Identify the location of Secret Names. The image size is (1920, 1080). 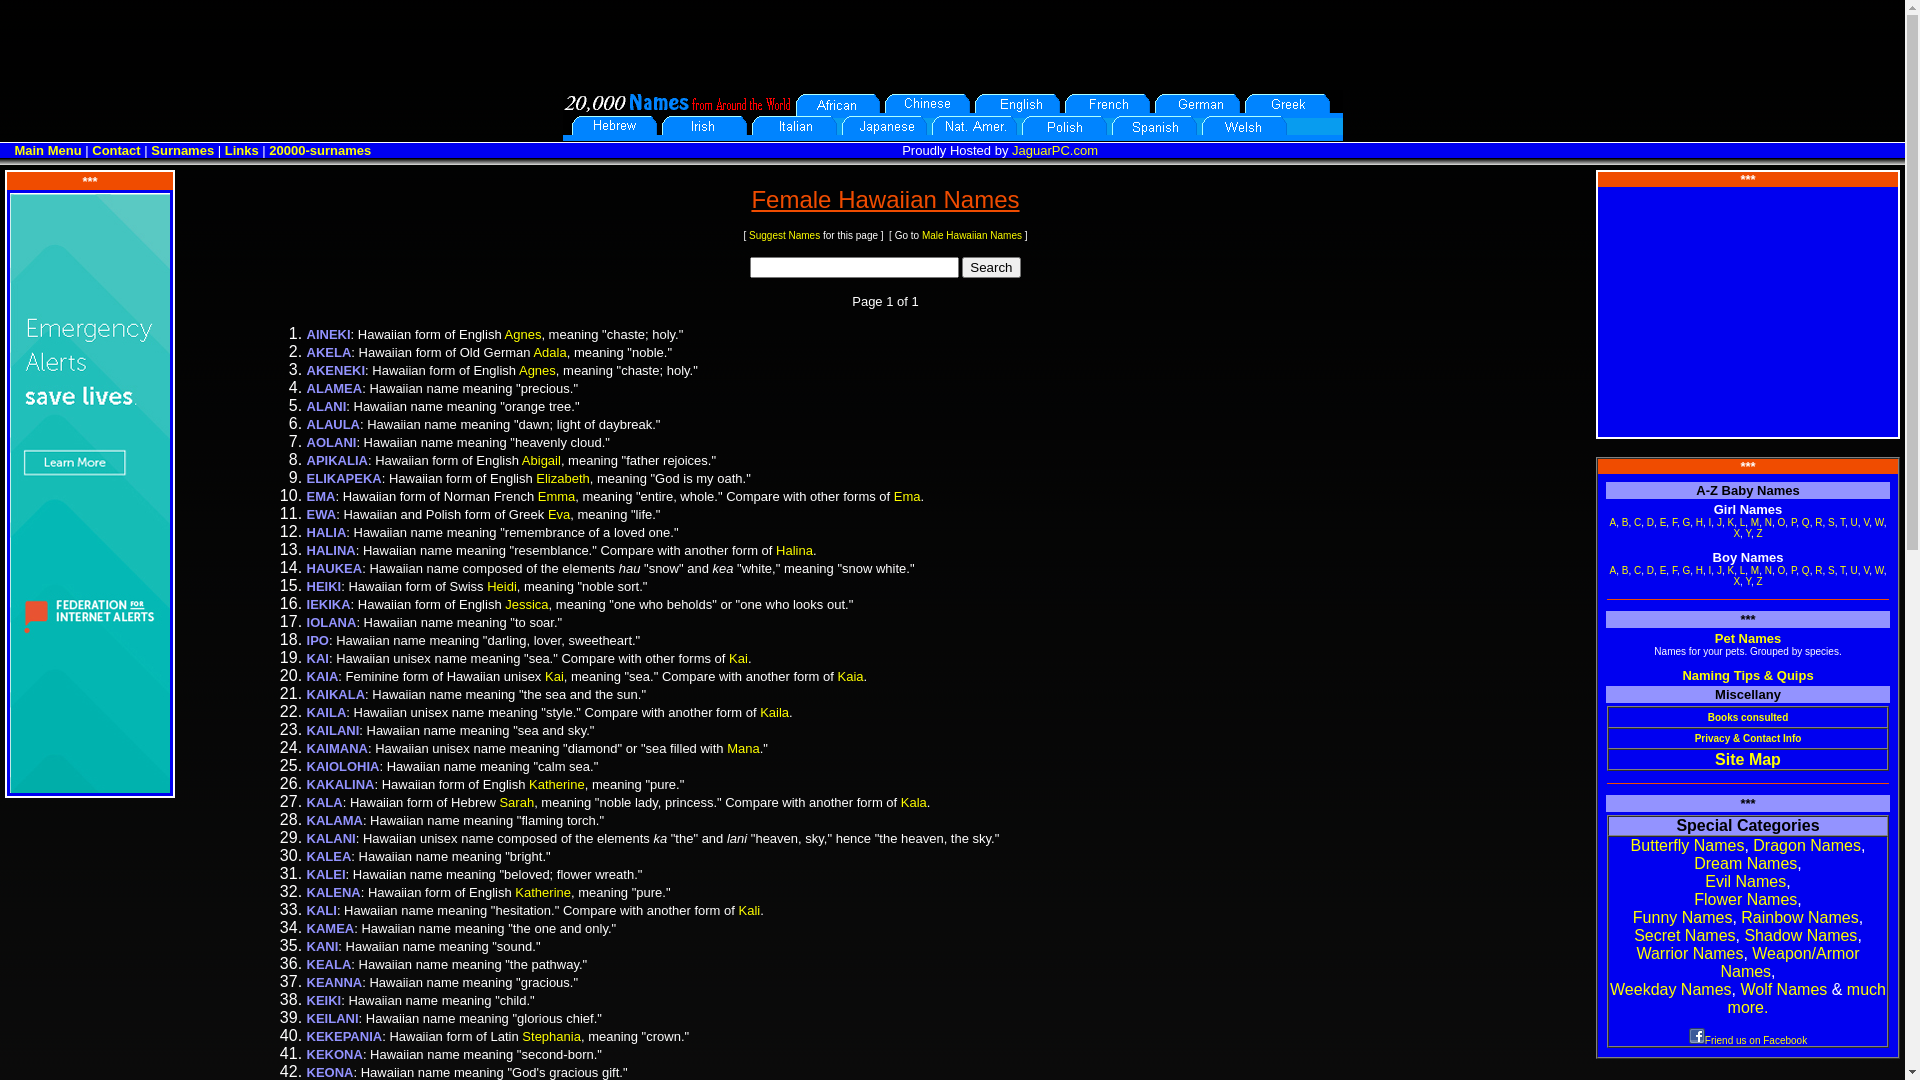
(1684, 936).